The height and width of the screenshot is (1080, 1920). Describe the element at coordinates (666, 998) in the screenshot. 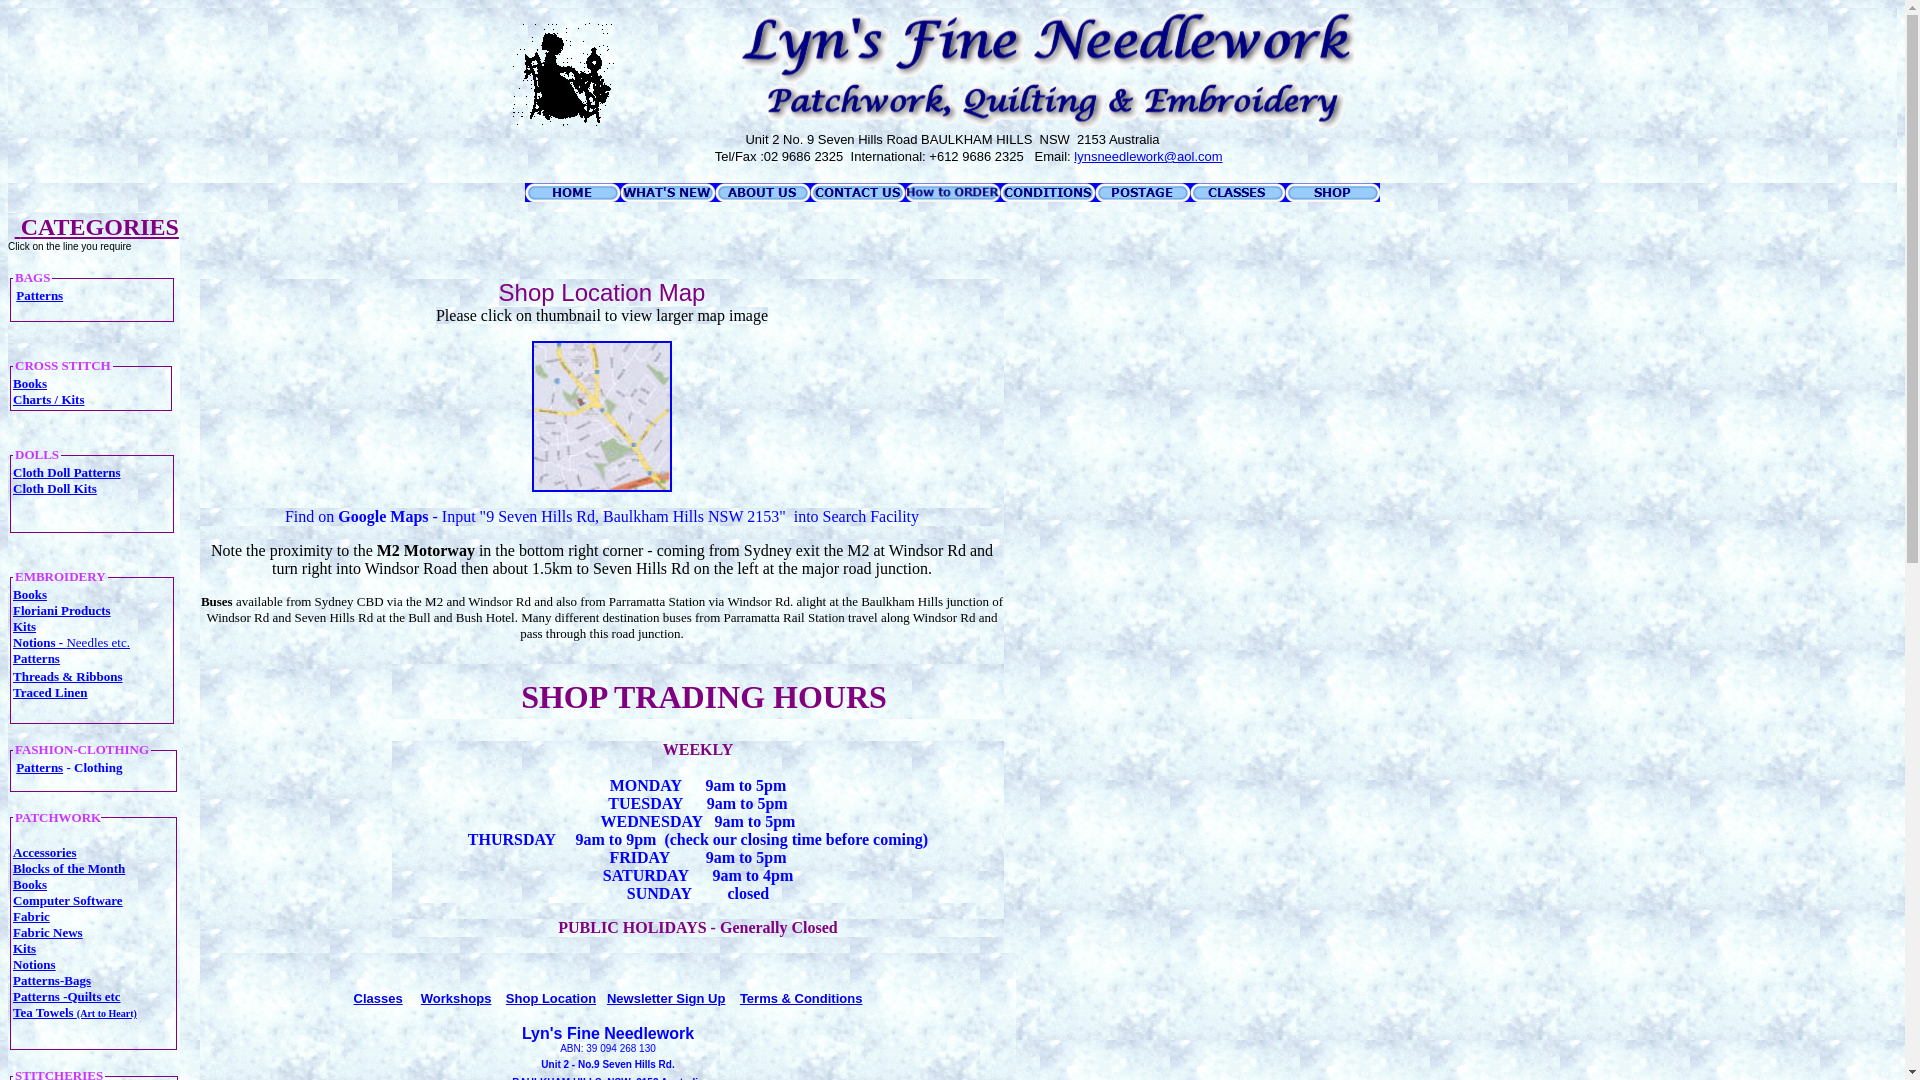

I see `Newsletter Sign Up` at that location.